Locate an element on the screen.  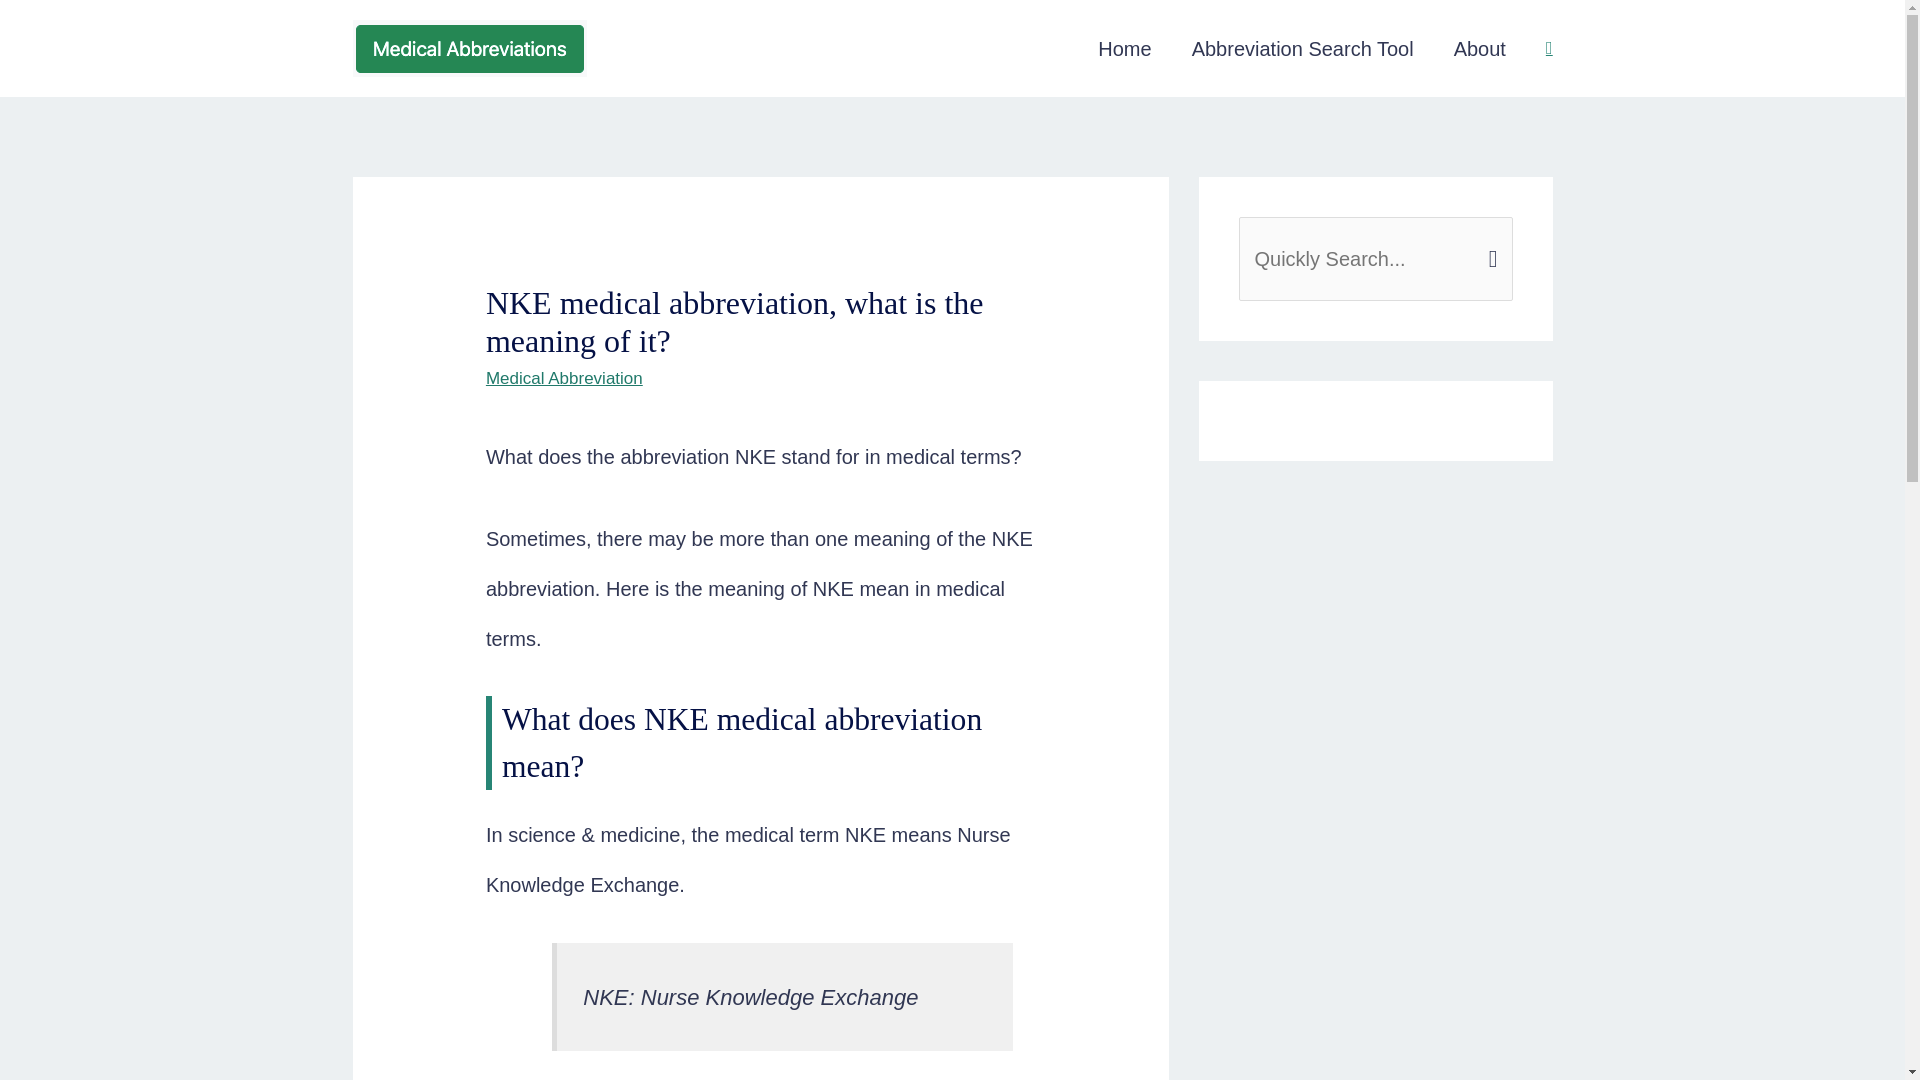
Medical Abbreviation is located at coordinates (564, 378).